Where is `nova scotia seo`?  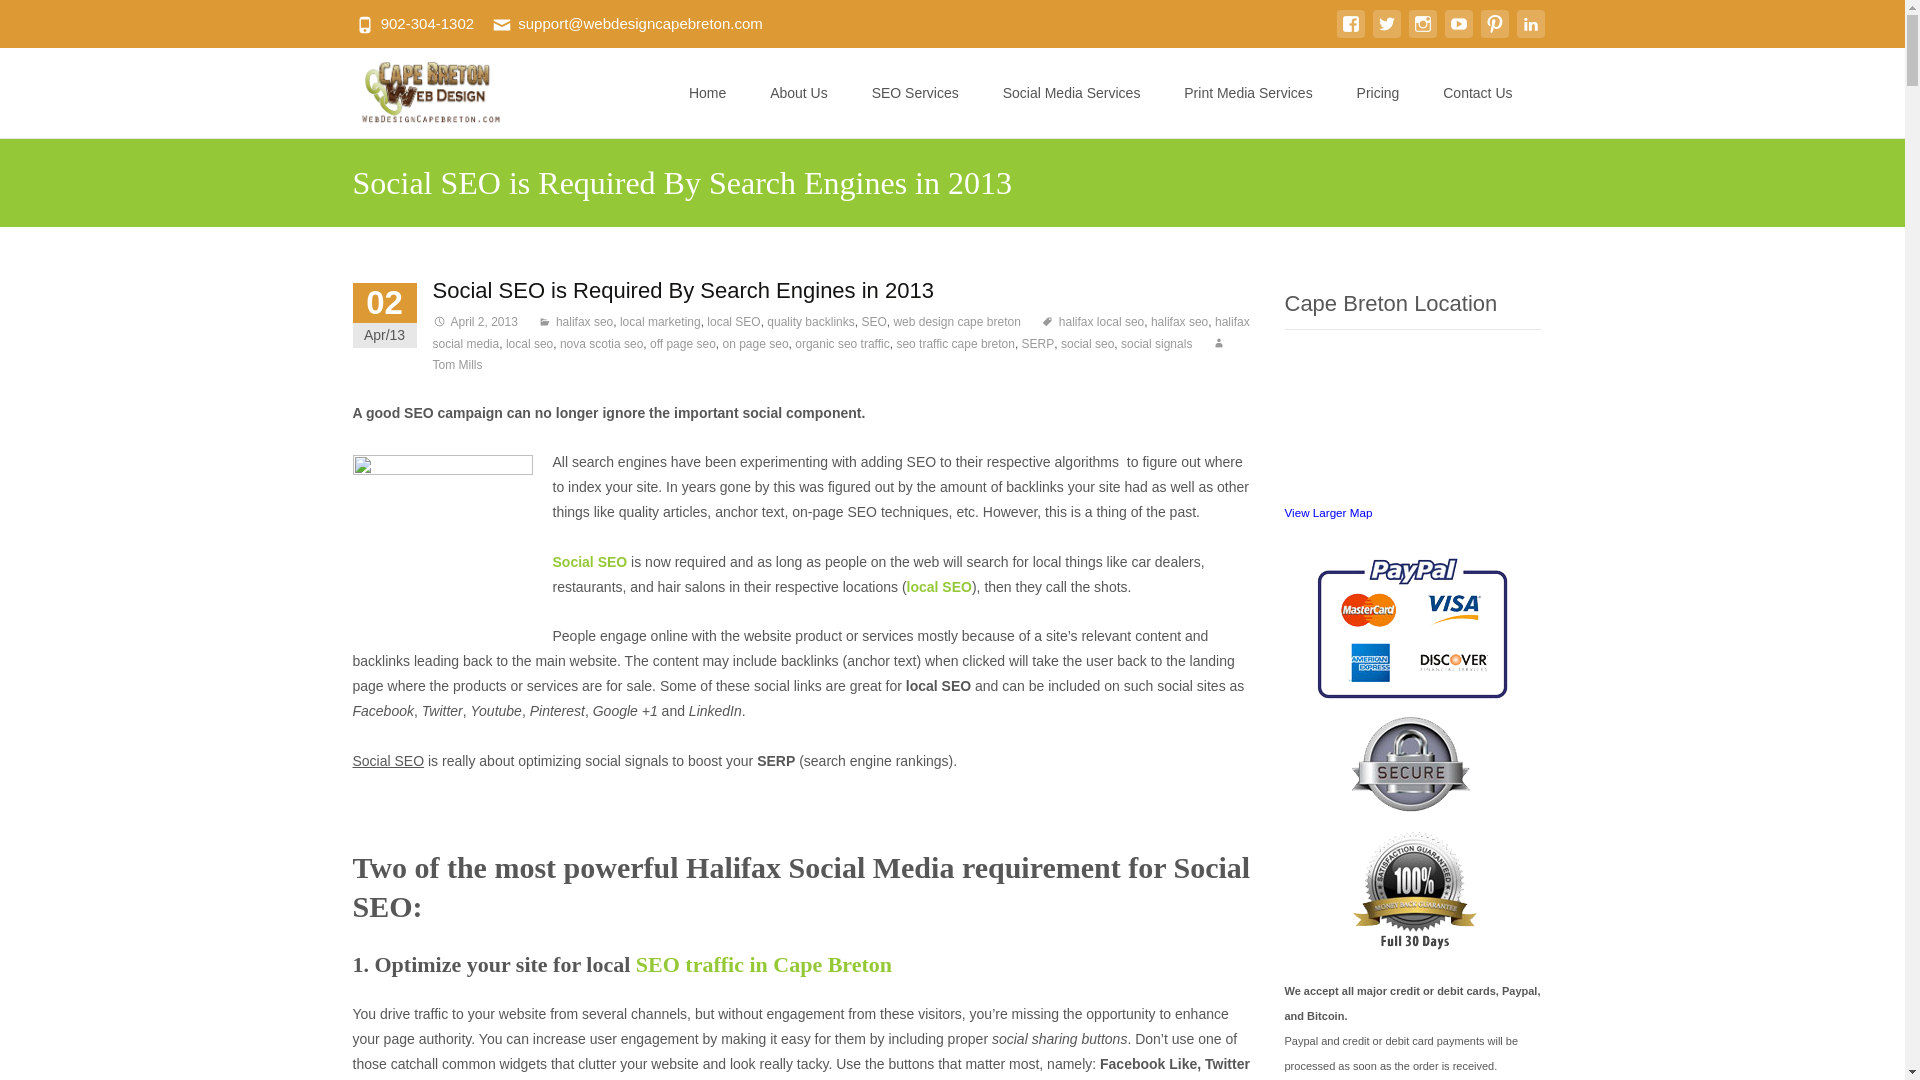
nova scotia seo is located at coordinates (602, 344).